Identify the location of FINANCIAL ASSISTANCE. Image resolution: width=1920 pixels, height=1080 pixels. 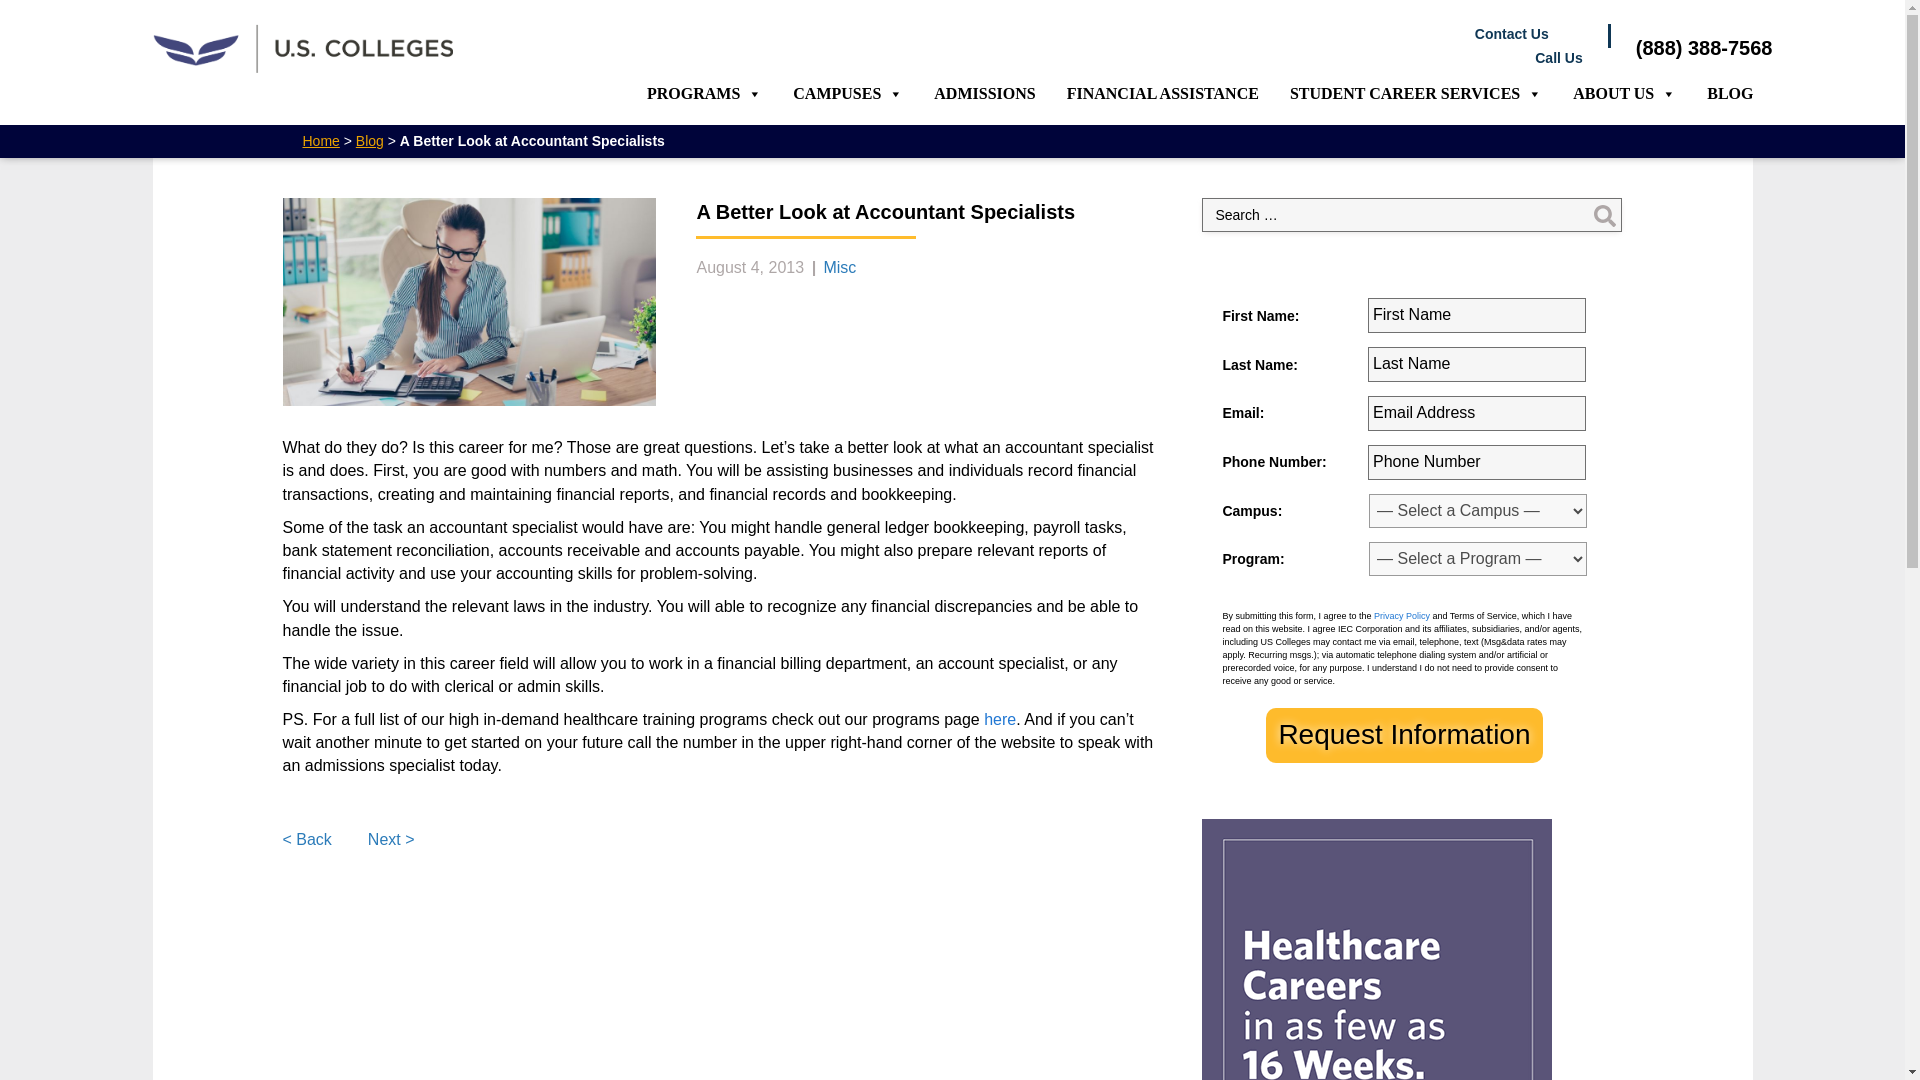
(1163, 94).